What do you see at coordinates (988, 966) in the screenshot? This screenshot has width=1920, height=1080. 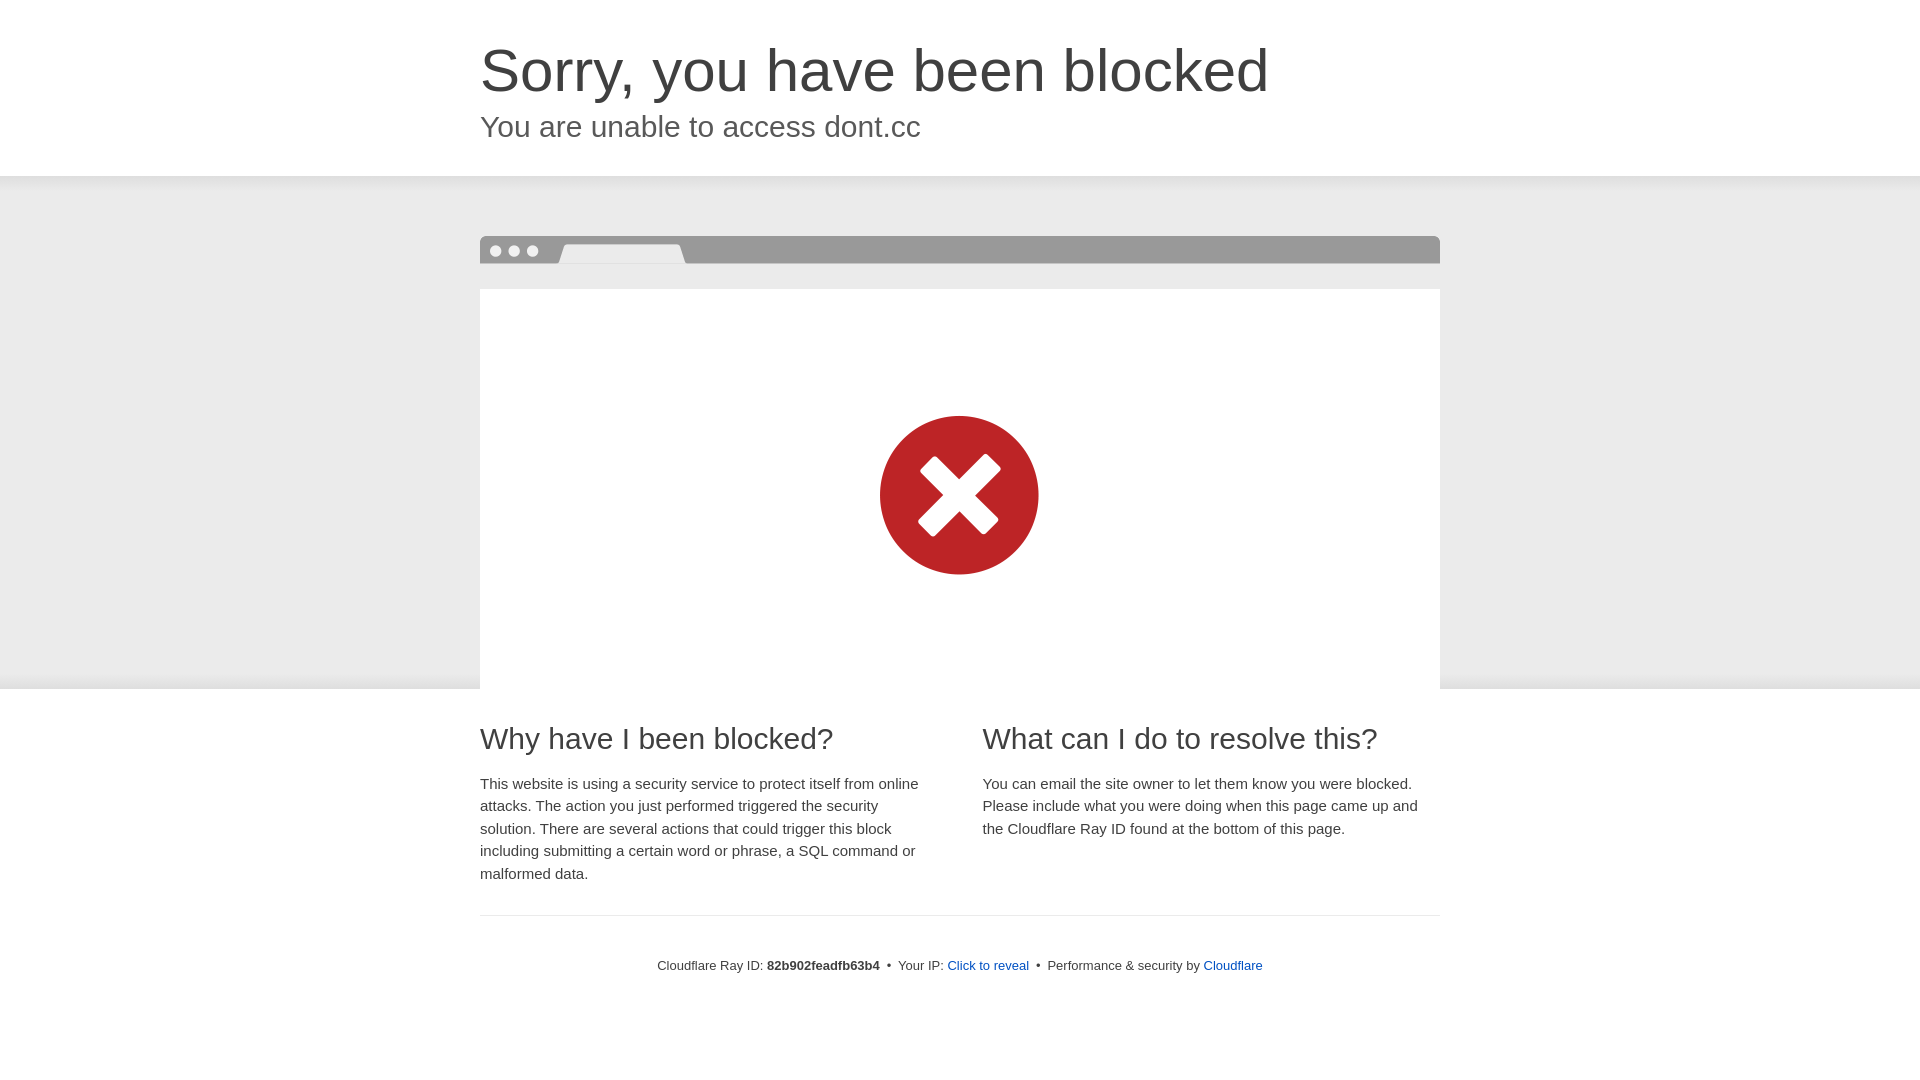 I see `Click to reveal` at bounding box center [988, 966].